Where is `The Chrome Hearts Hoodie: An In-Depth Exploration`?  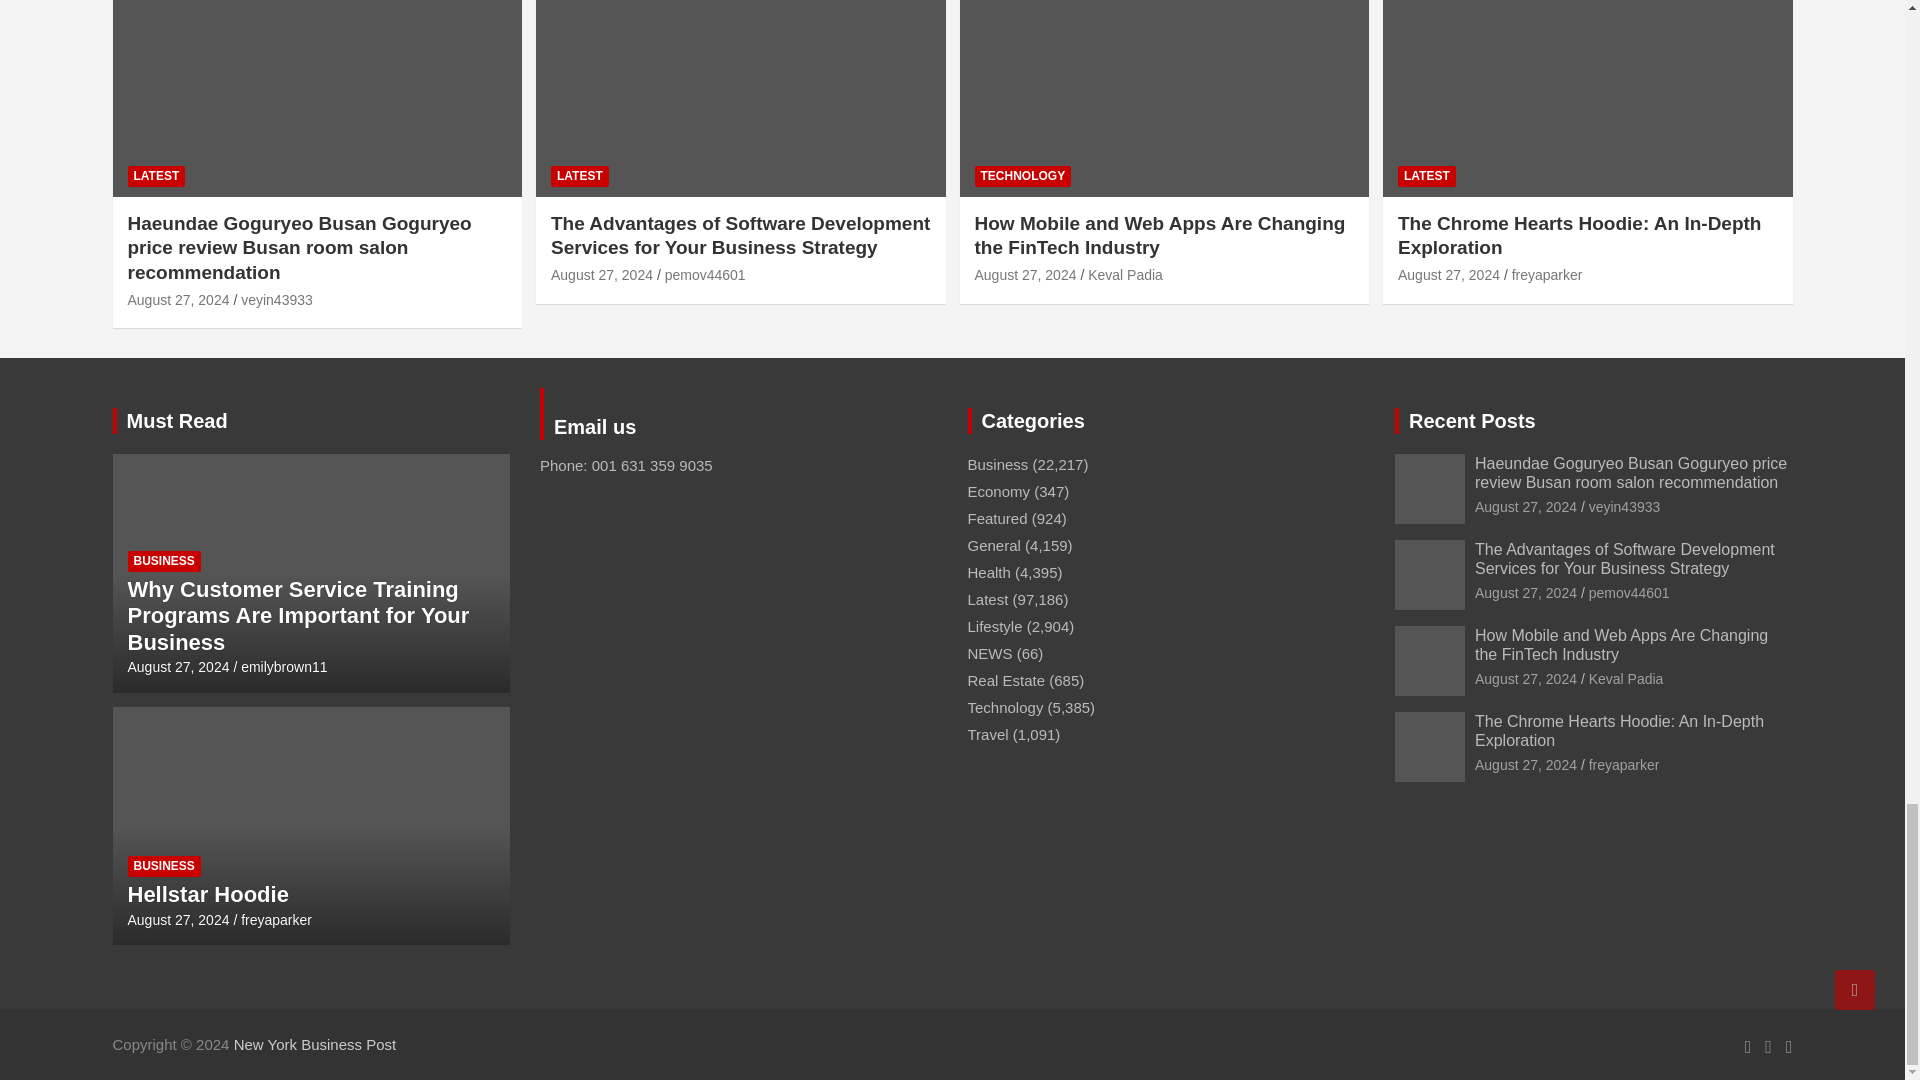
The Chrome Hearts Hoodie: An In-Depth Exploration is located at coordinates (1448, 274).